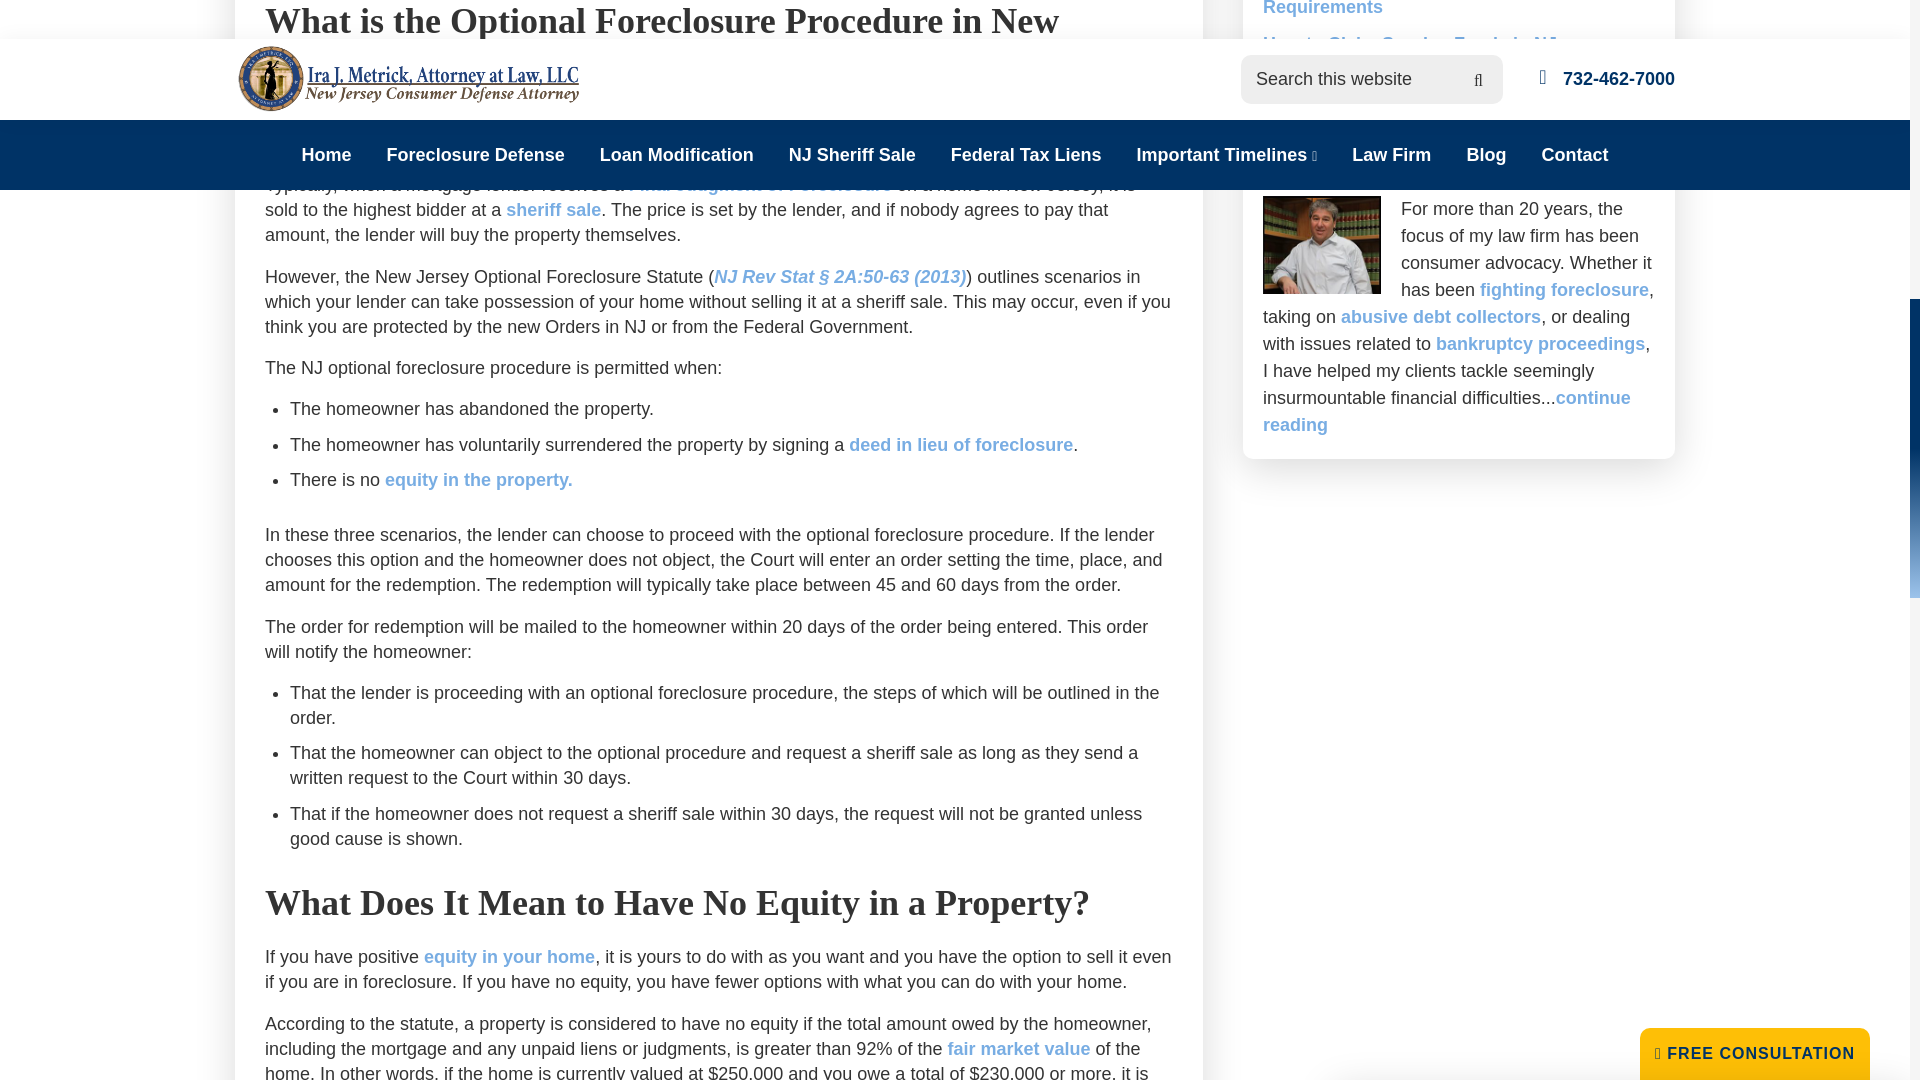 This screenshot has width=1920, height=1080. I want to click on fair market value, so click(1018, 1048).